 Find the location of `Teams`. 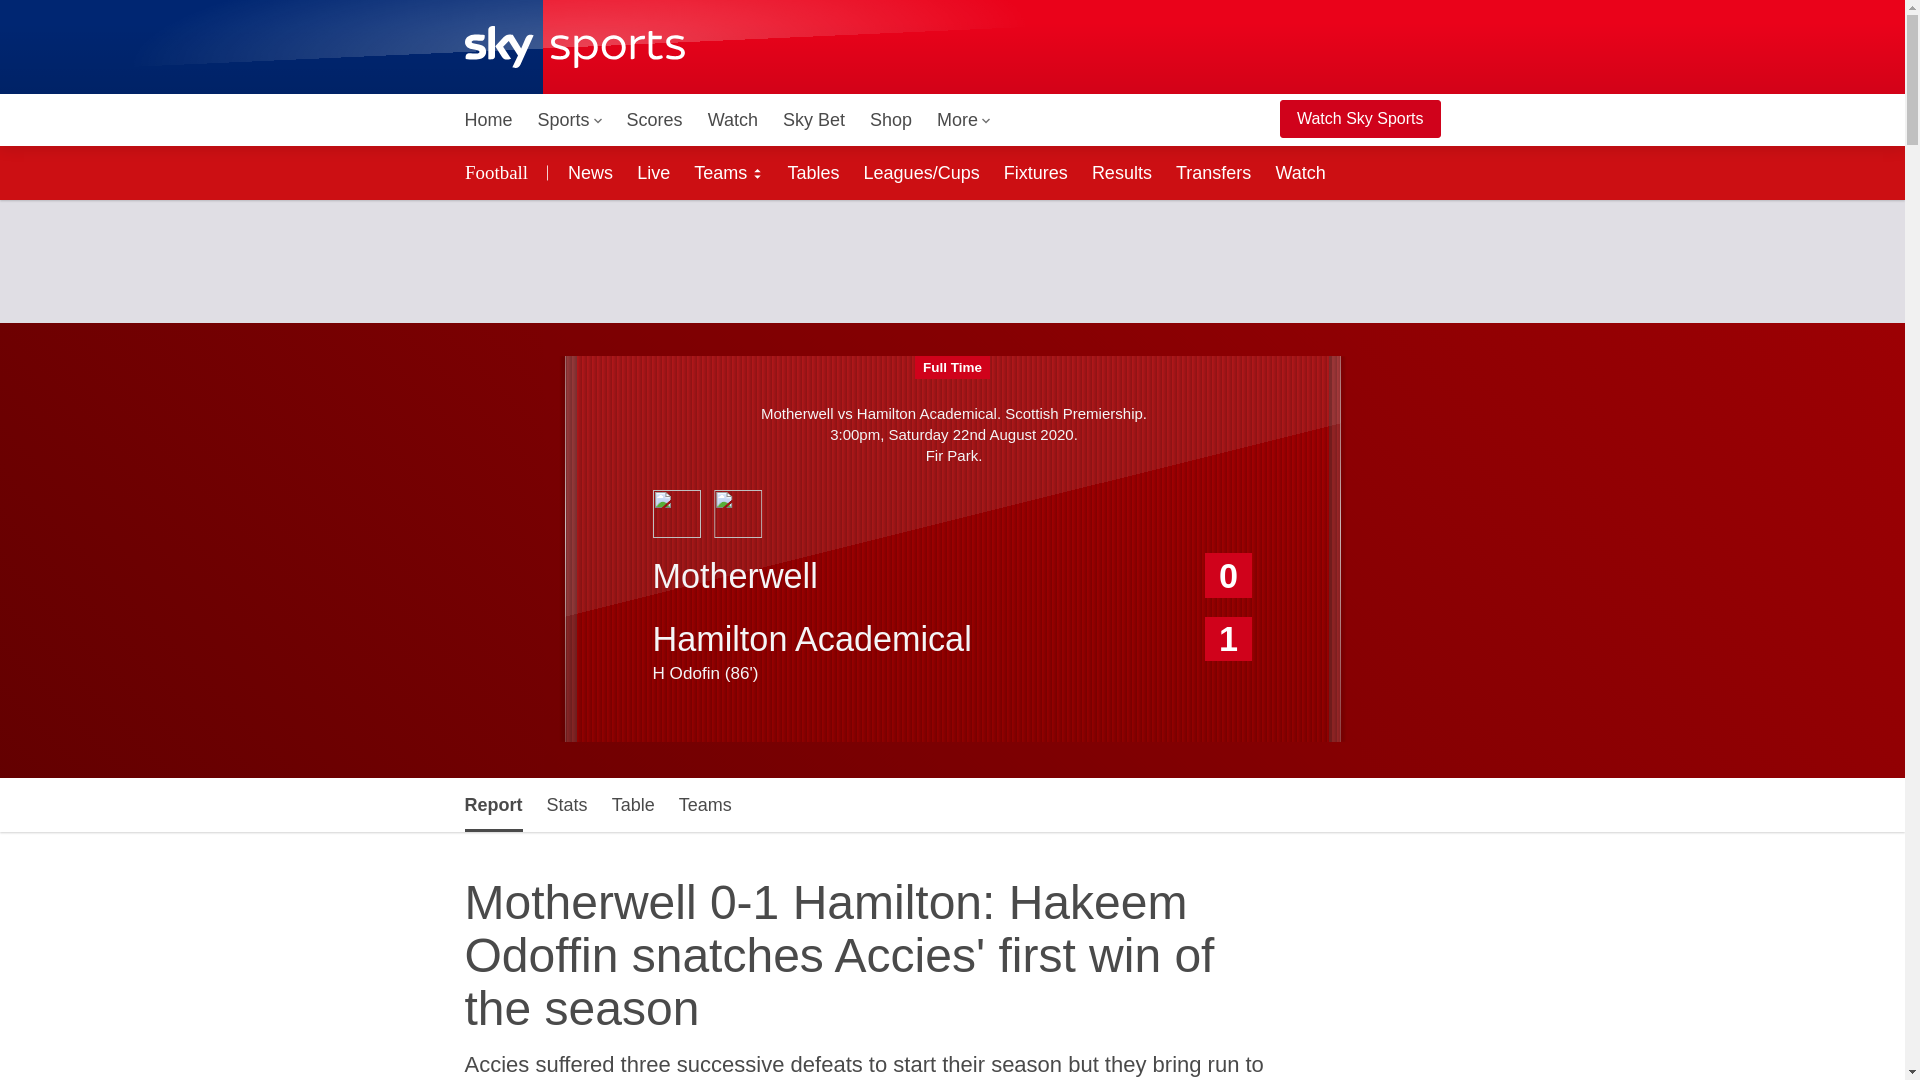

Teams is located at coordinates (728, 172).